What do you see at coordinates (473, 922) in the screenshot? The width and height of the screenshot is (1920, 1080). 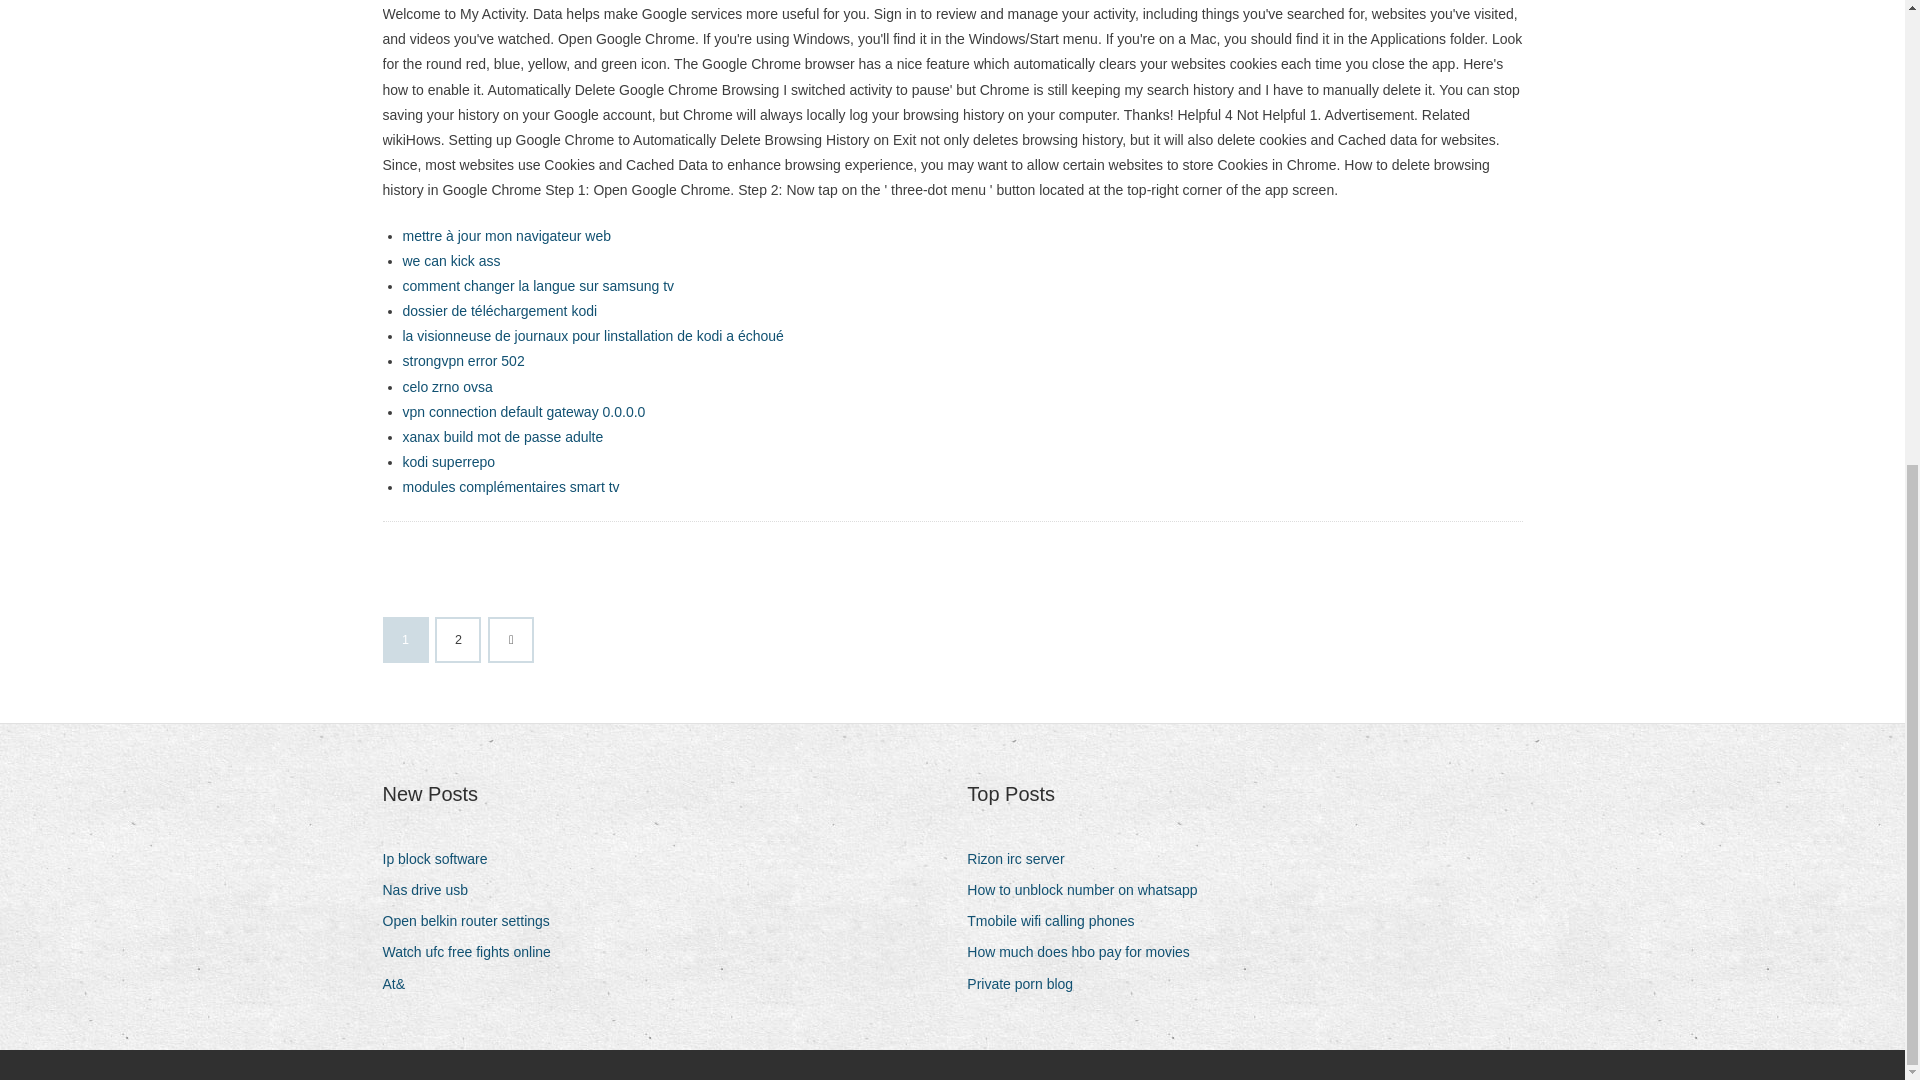 I see `Open belkin router settings` at bounding box center [473, 922].